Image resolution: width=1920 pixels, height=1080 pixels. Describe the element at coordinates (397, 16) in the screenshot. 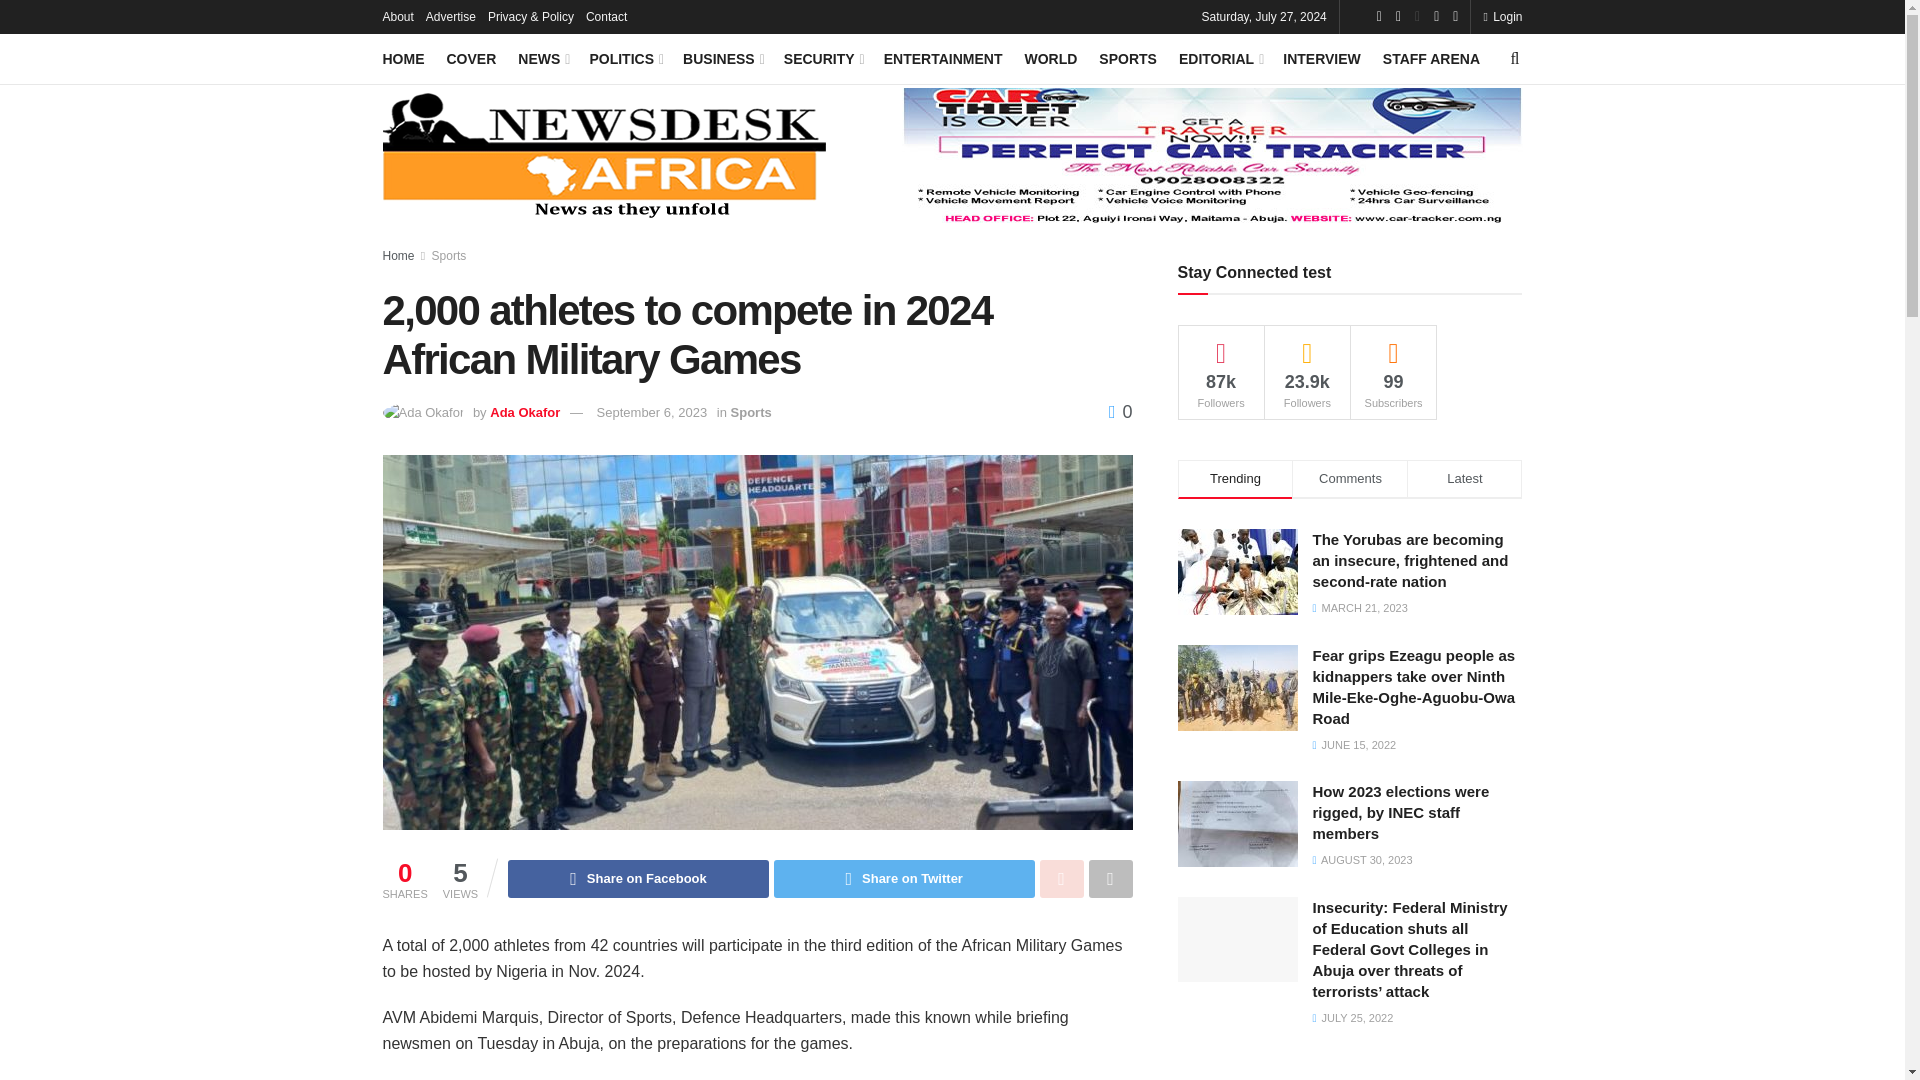

I see `About` at that location.